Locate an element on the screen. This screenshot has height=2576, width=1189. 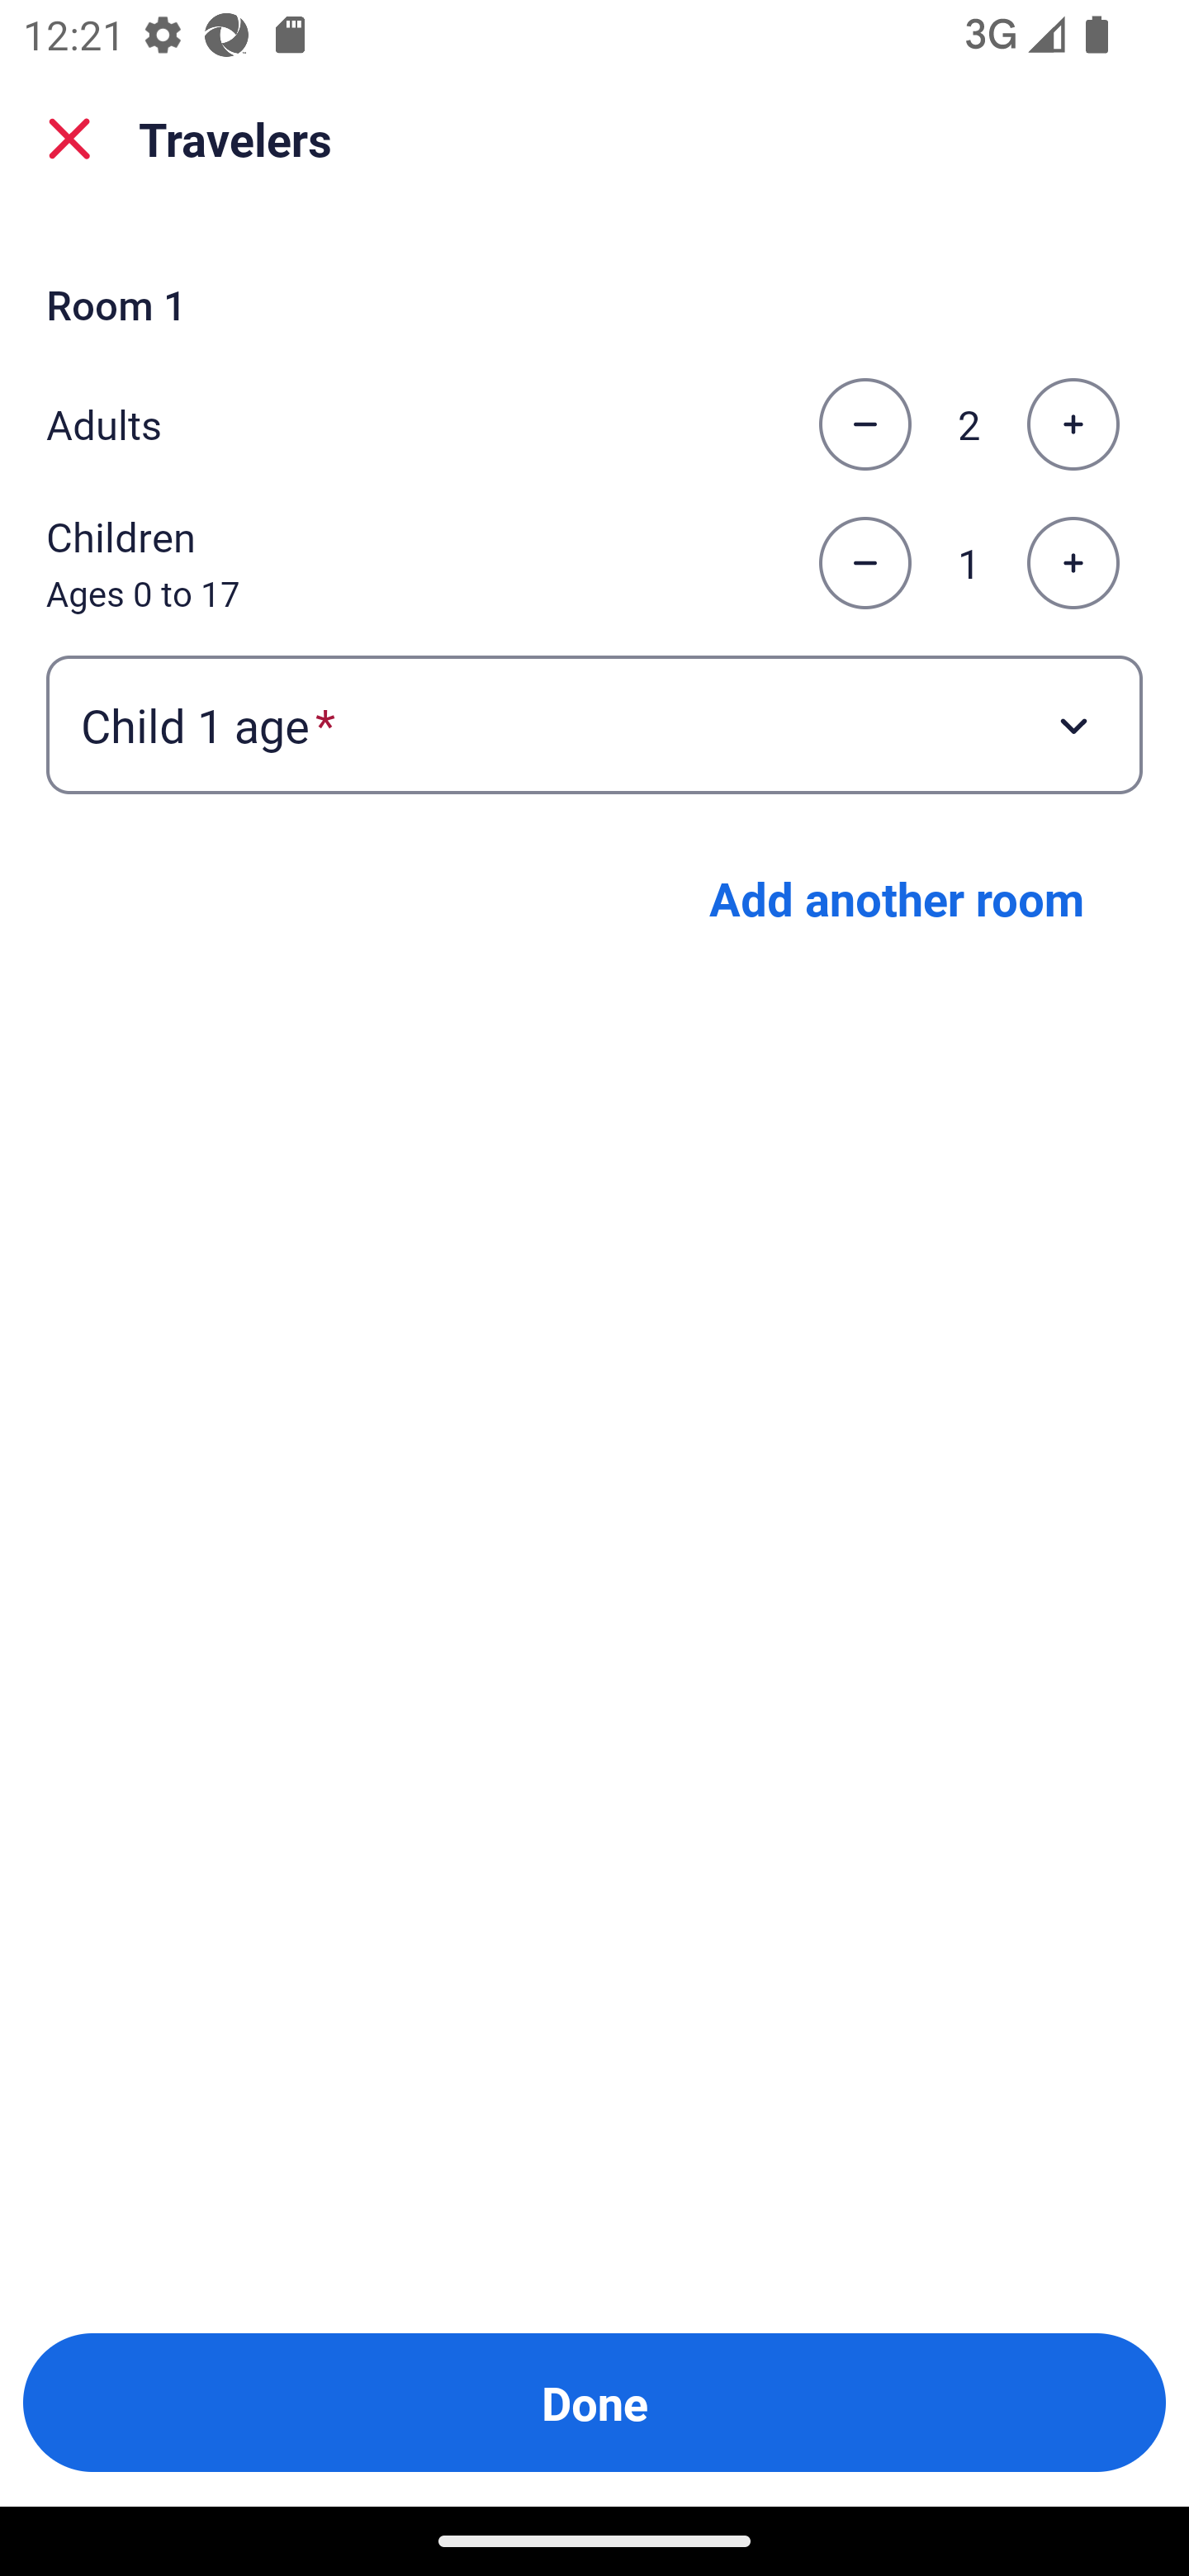
Child 1 age required Button is located at coordinates (594, 723).